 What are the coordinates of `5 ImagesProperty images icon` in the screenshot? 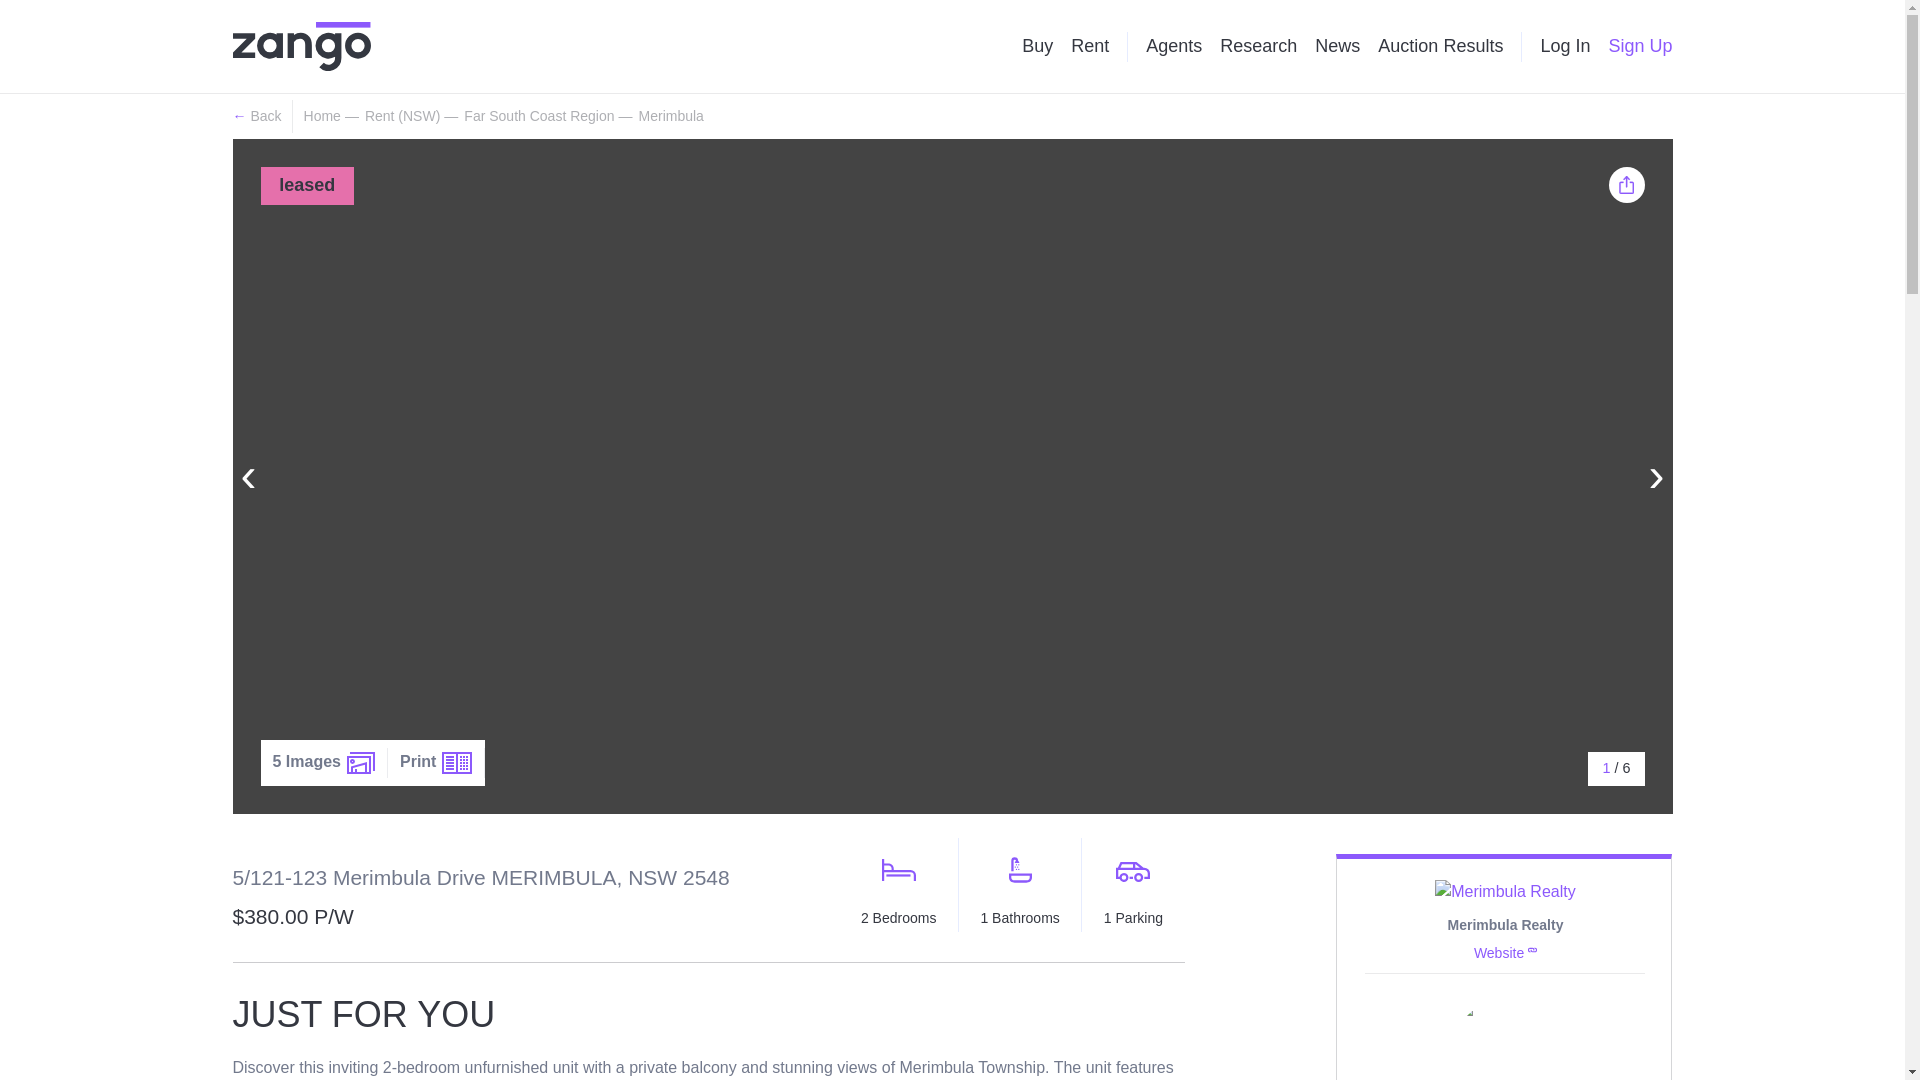 It's located at (323, 762).